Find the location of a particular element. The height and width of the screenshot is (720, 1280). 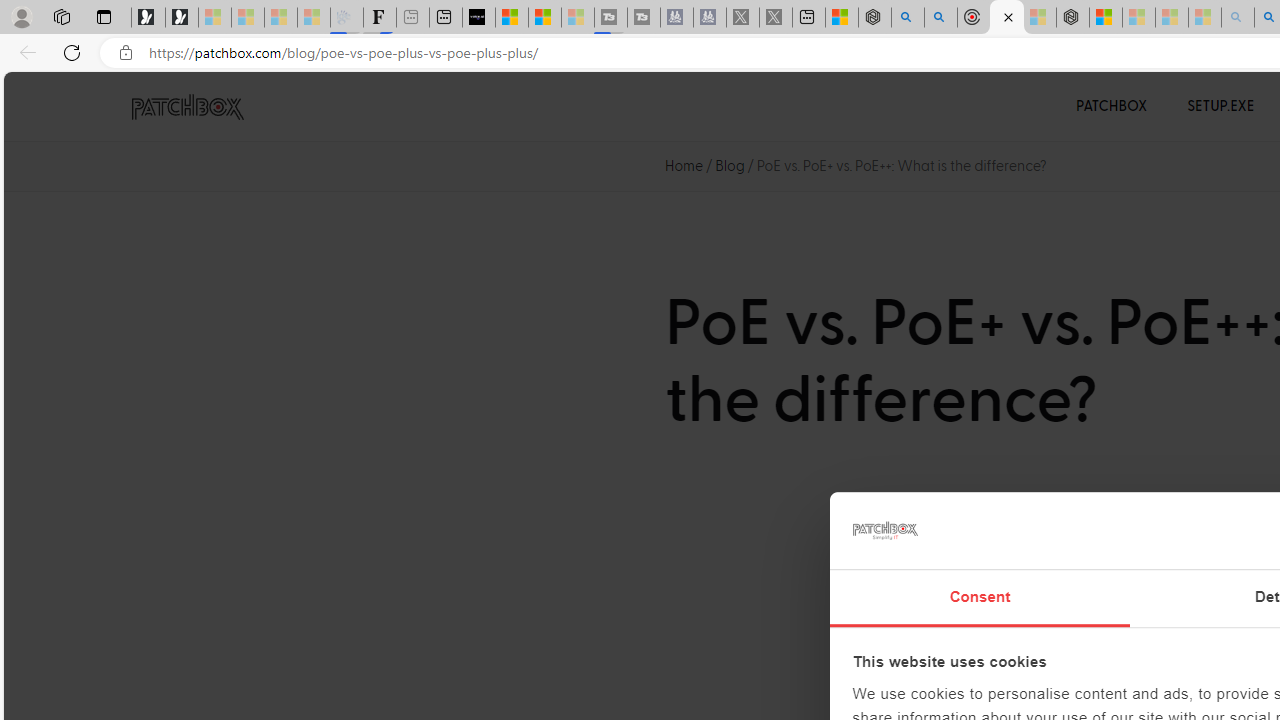

SETUP.EXE is located at coordinates (1220, 106).